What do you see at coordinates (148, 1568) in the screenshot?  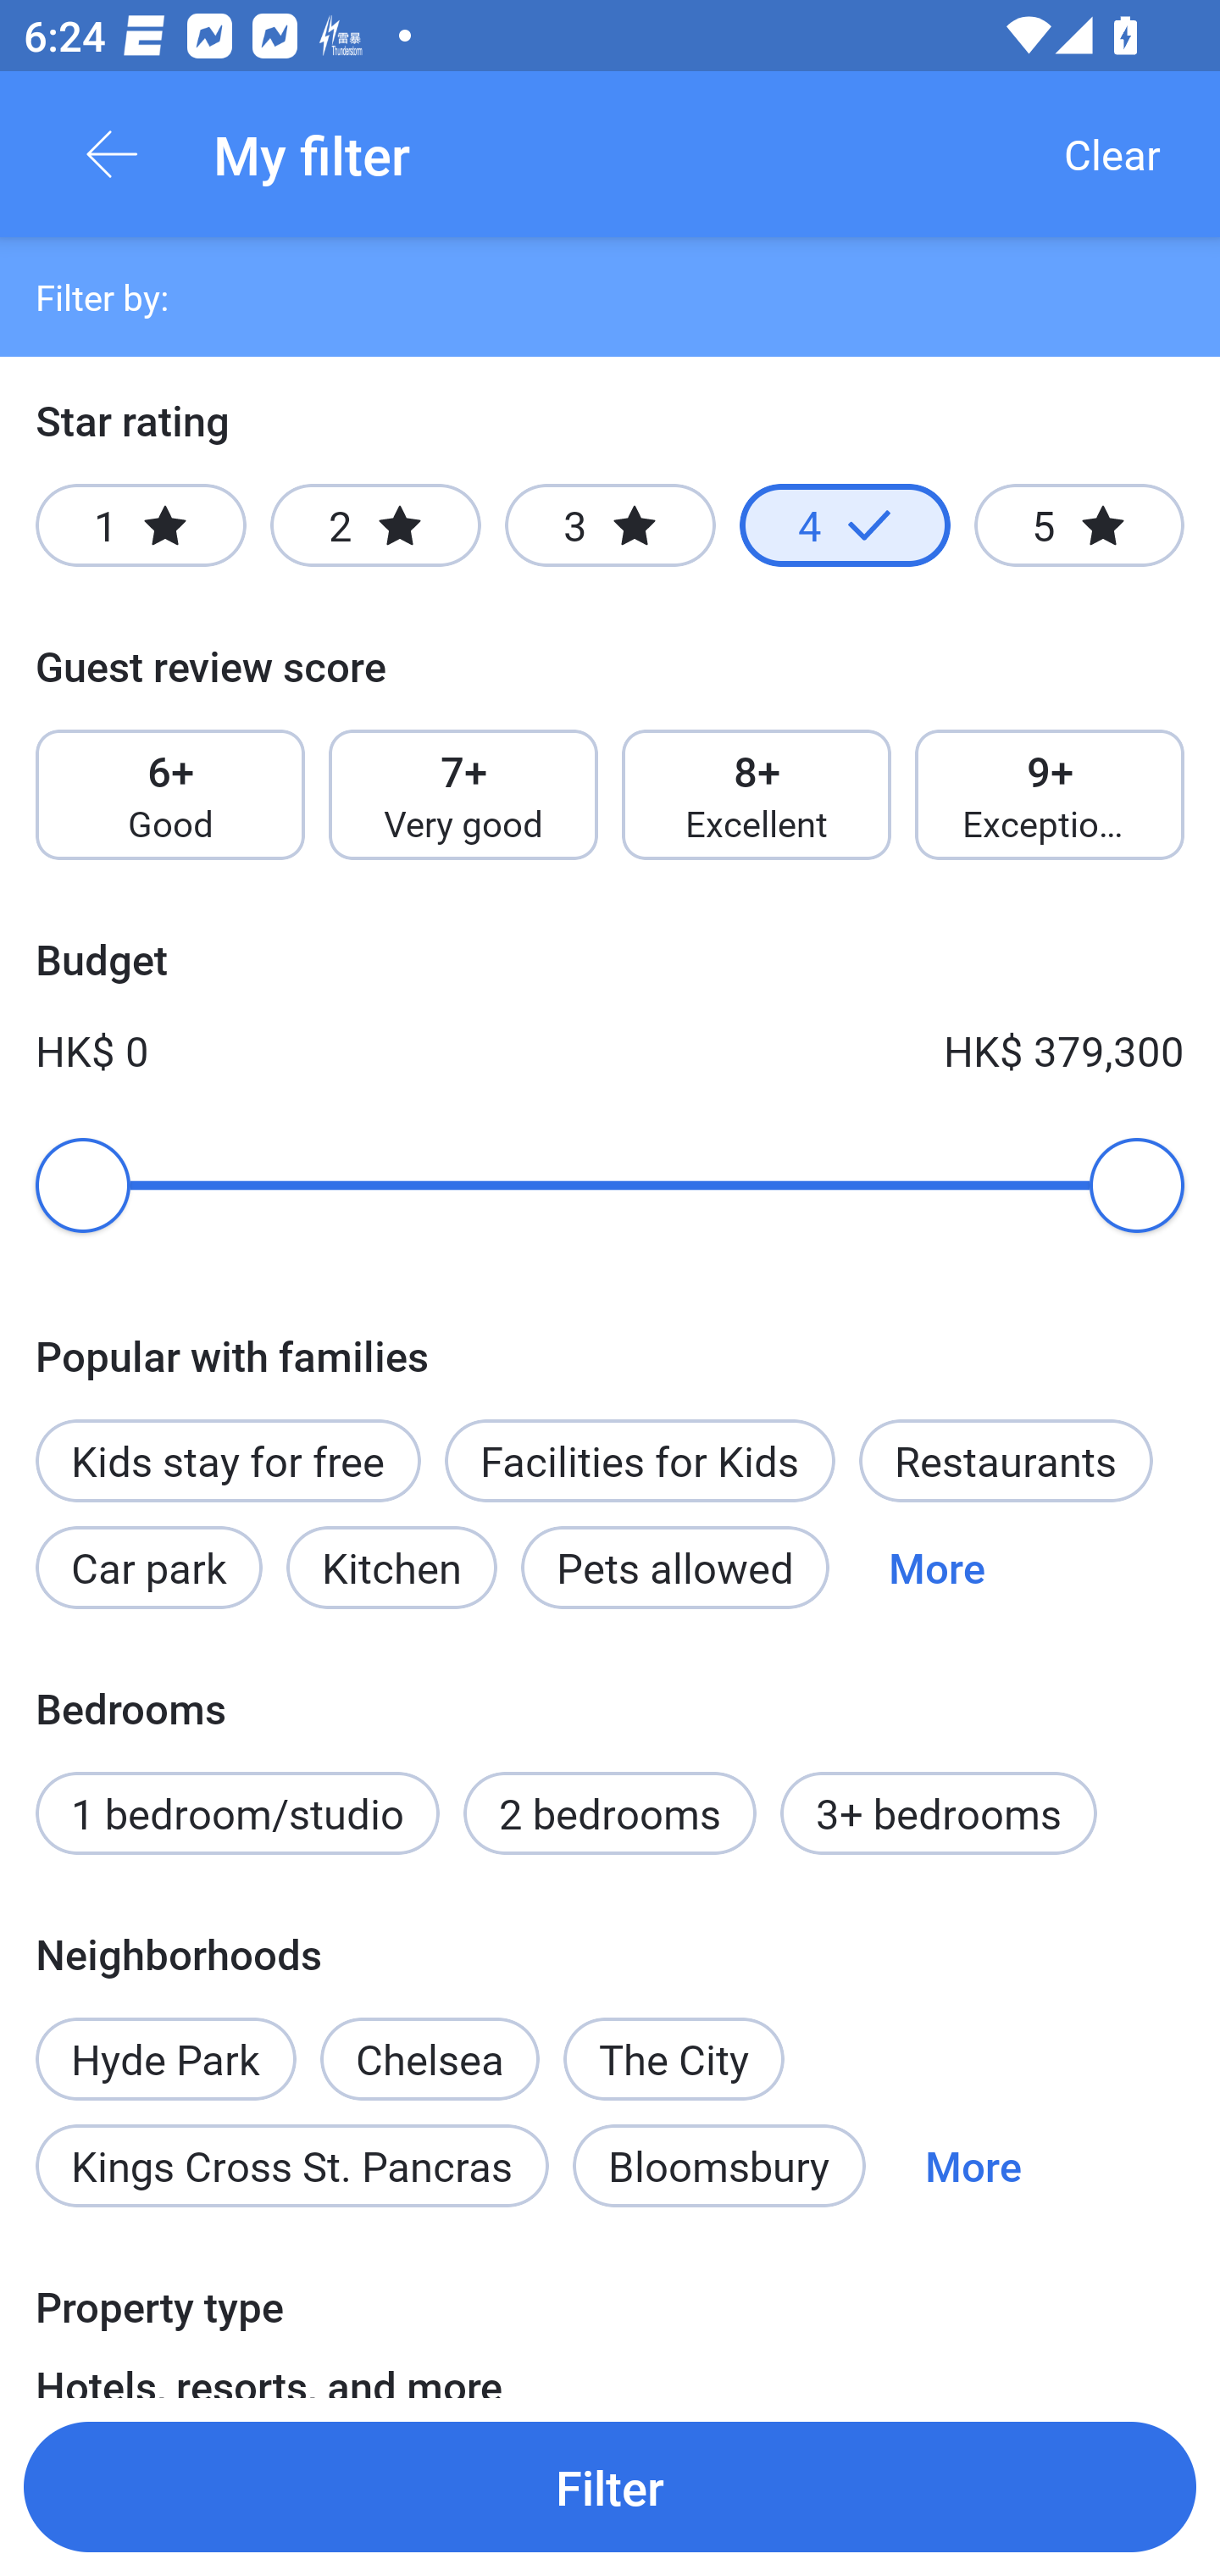 I see `Car park` at bounding box center [148, 1568].